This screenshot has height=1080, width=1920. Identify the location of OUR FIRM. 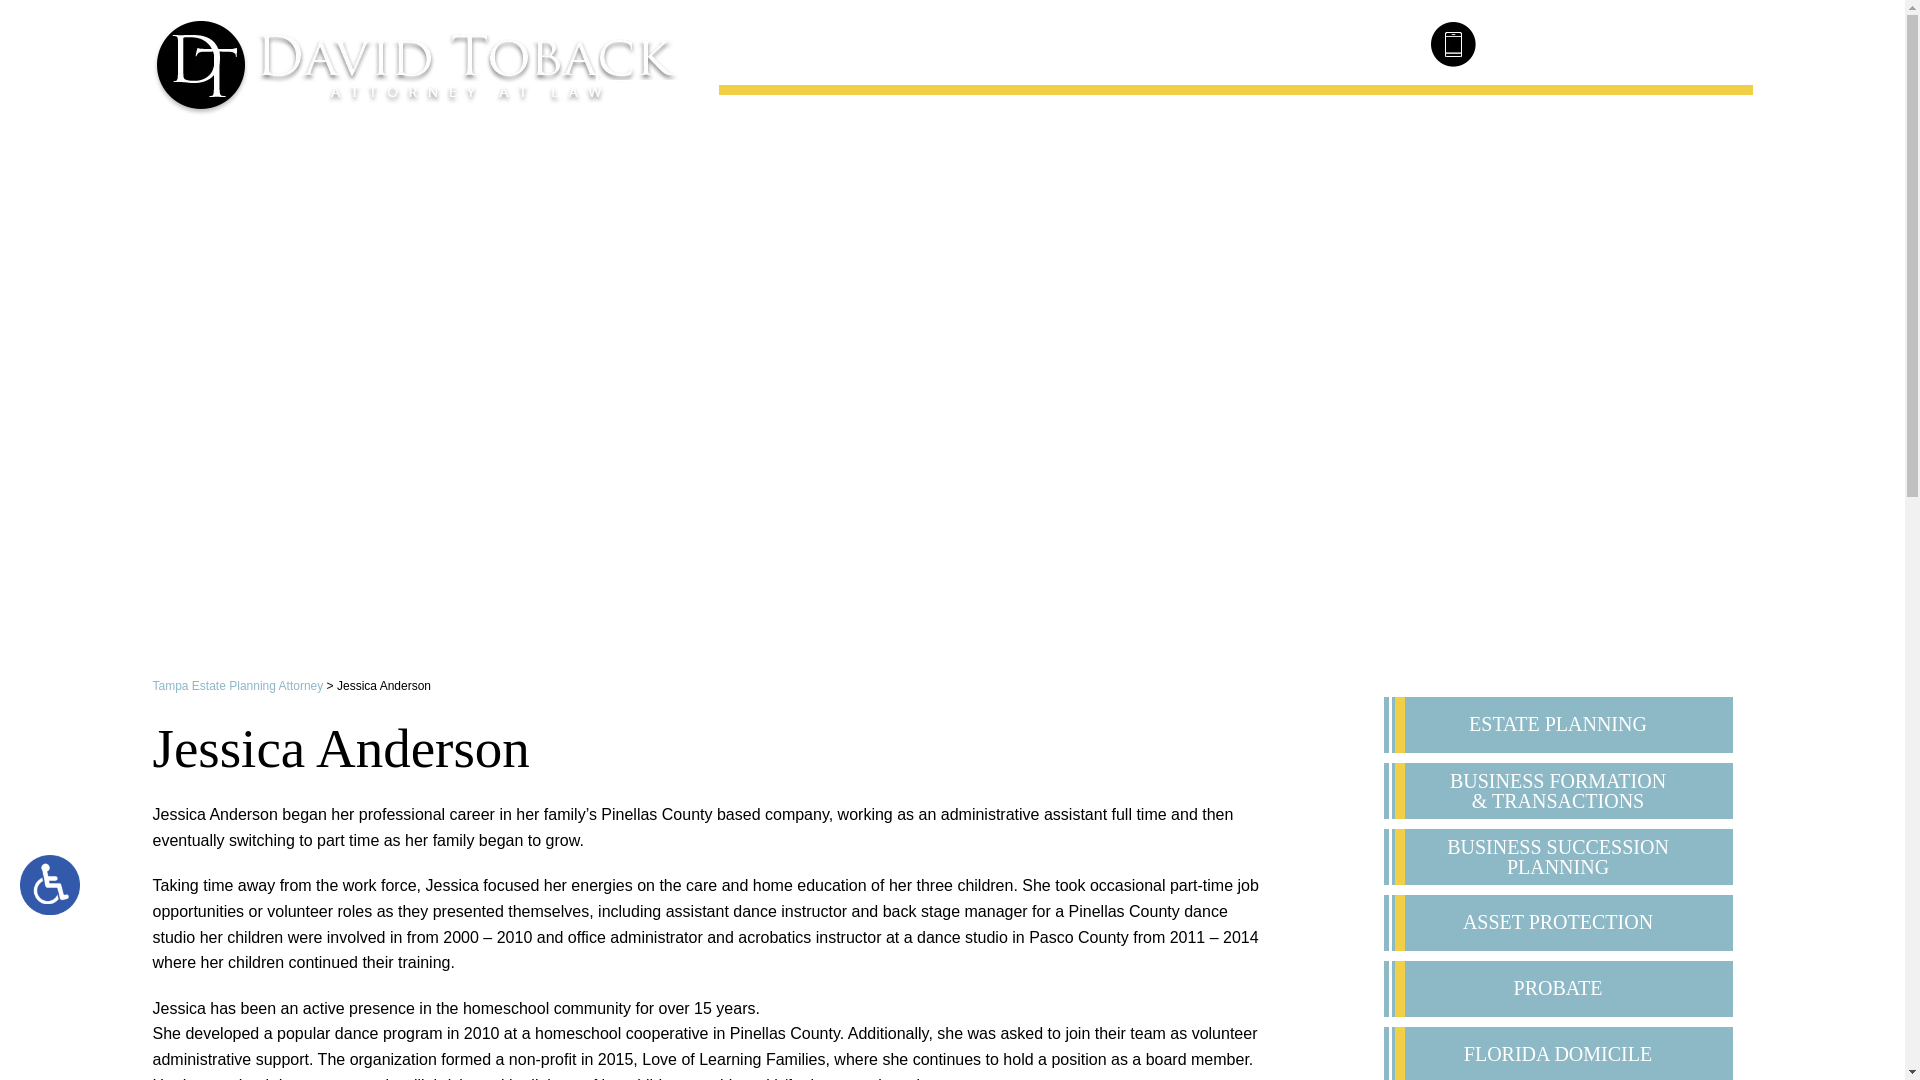
(948, 122).